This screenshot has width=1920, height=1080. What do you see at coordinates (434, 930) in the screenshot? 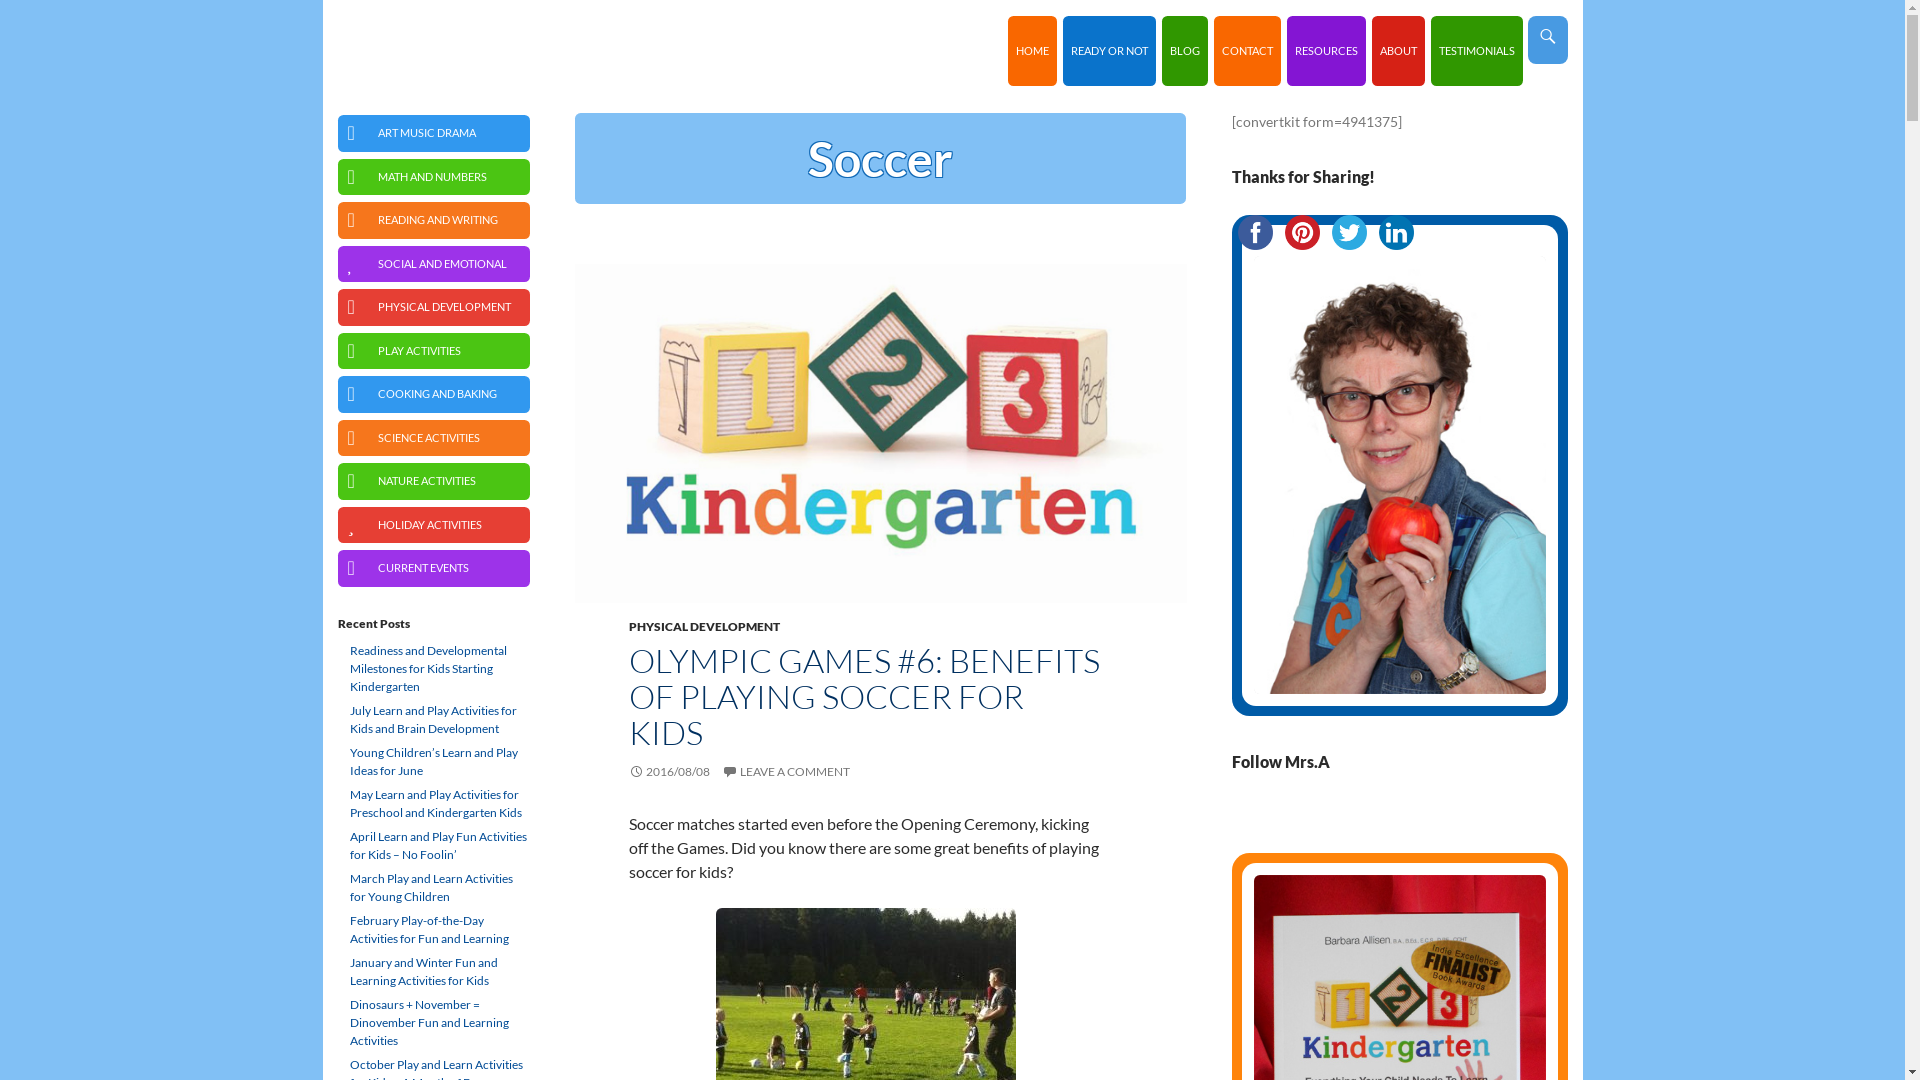
I see `February Play-of-the-Day Activities for Fun and Learning` at bounding box center [434, 930].